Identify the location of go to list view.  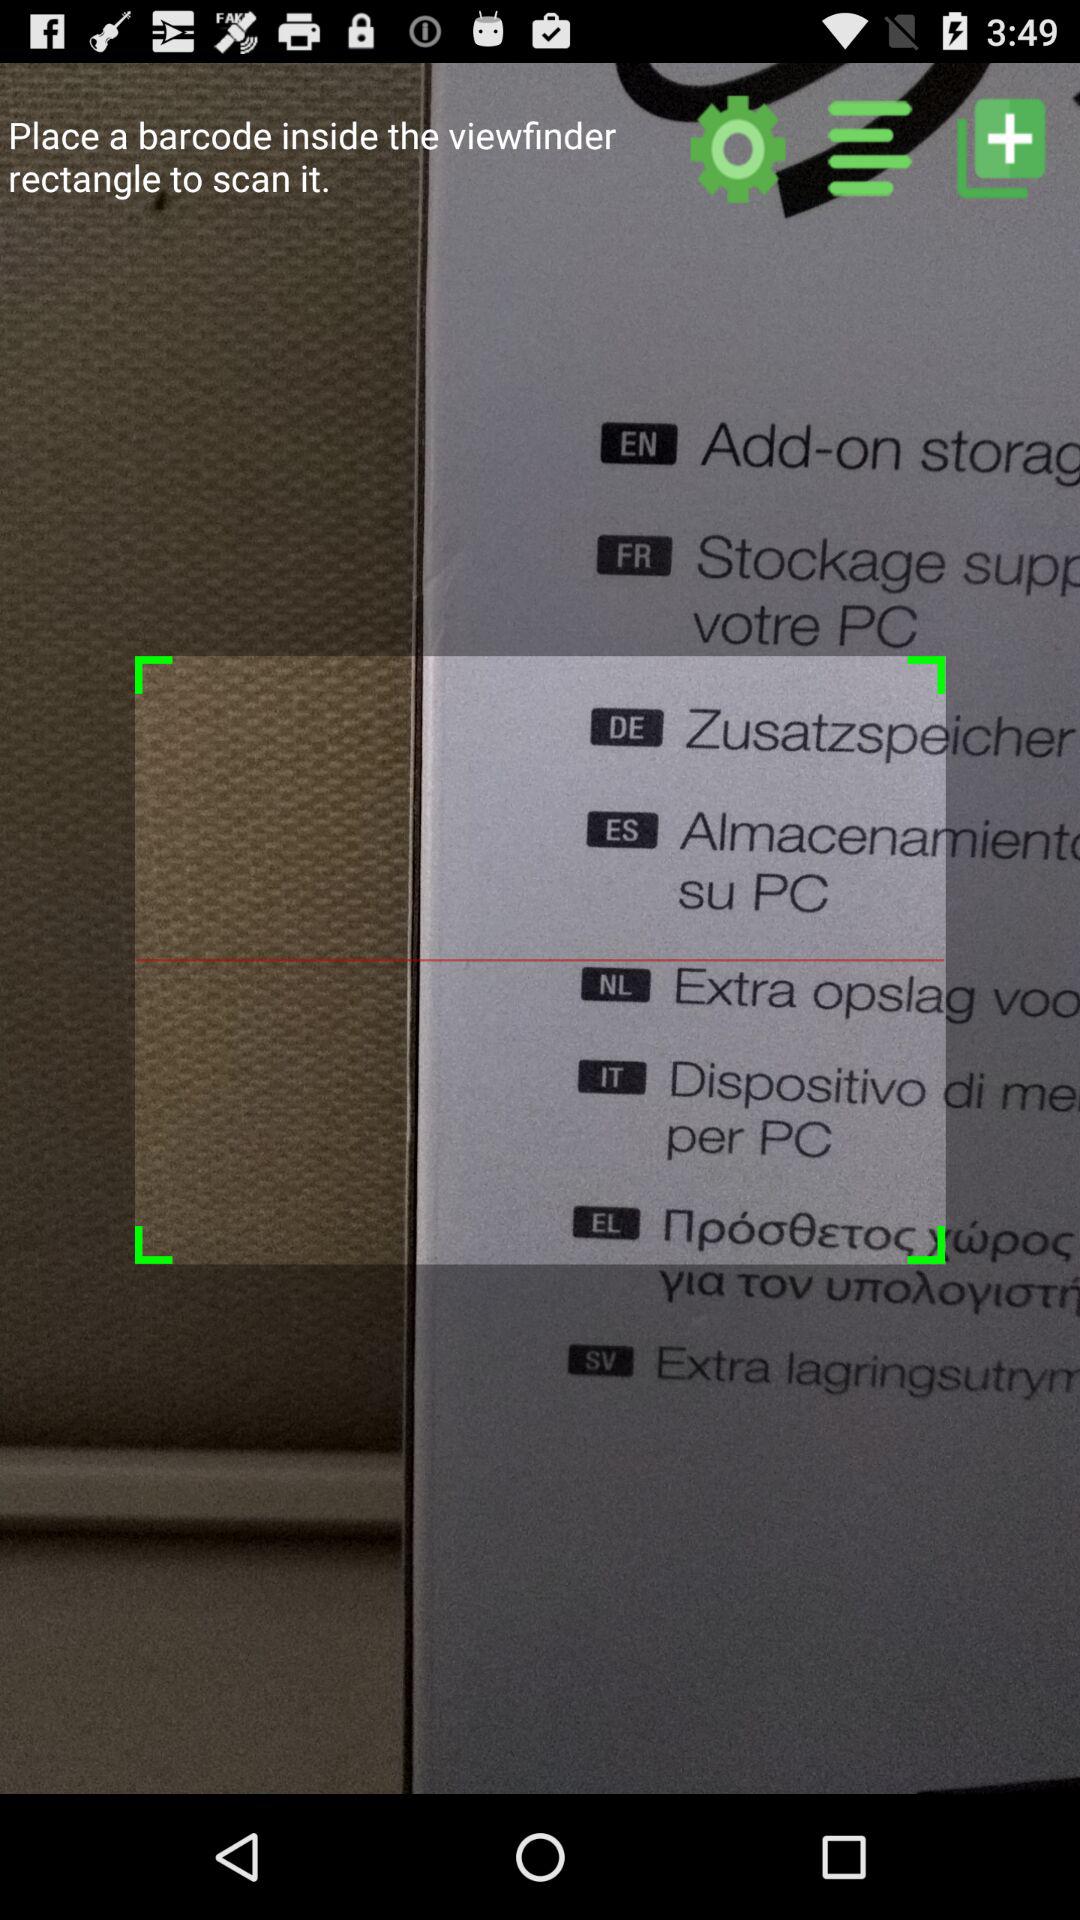
(870, 148).